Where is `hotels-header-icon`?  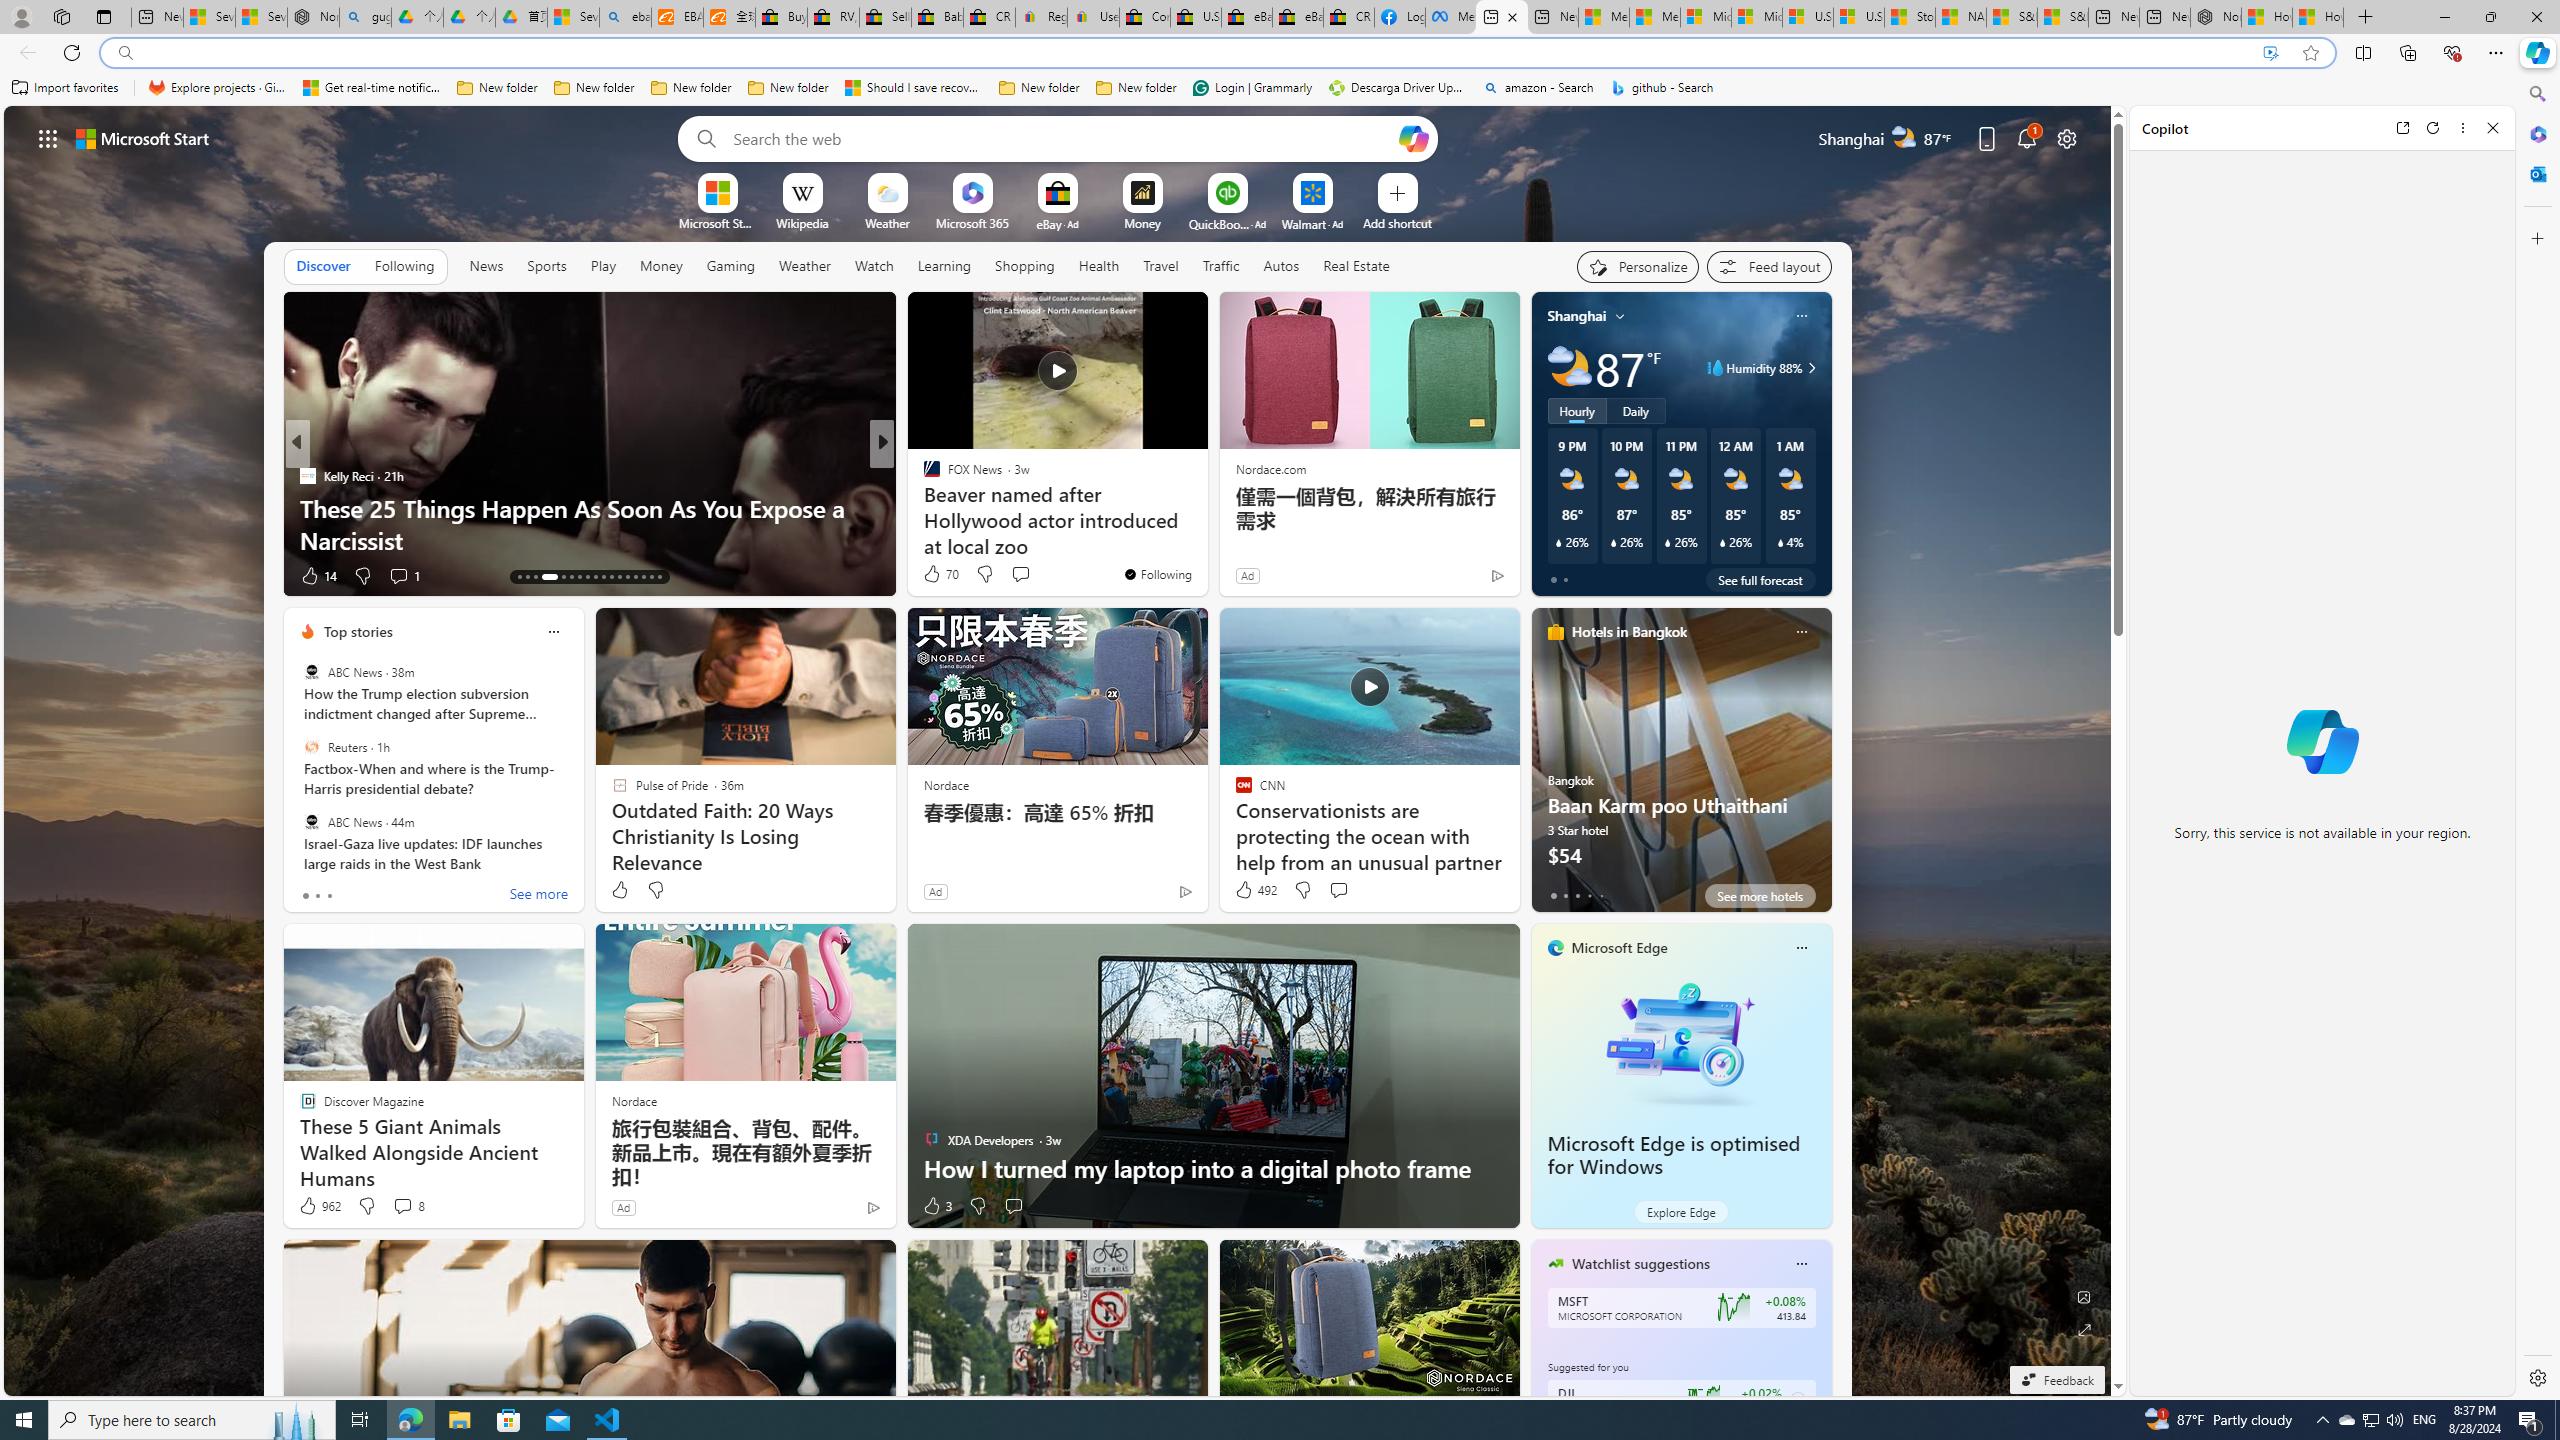
hotels-header-icon is located at coordinates (1555, 631).